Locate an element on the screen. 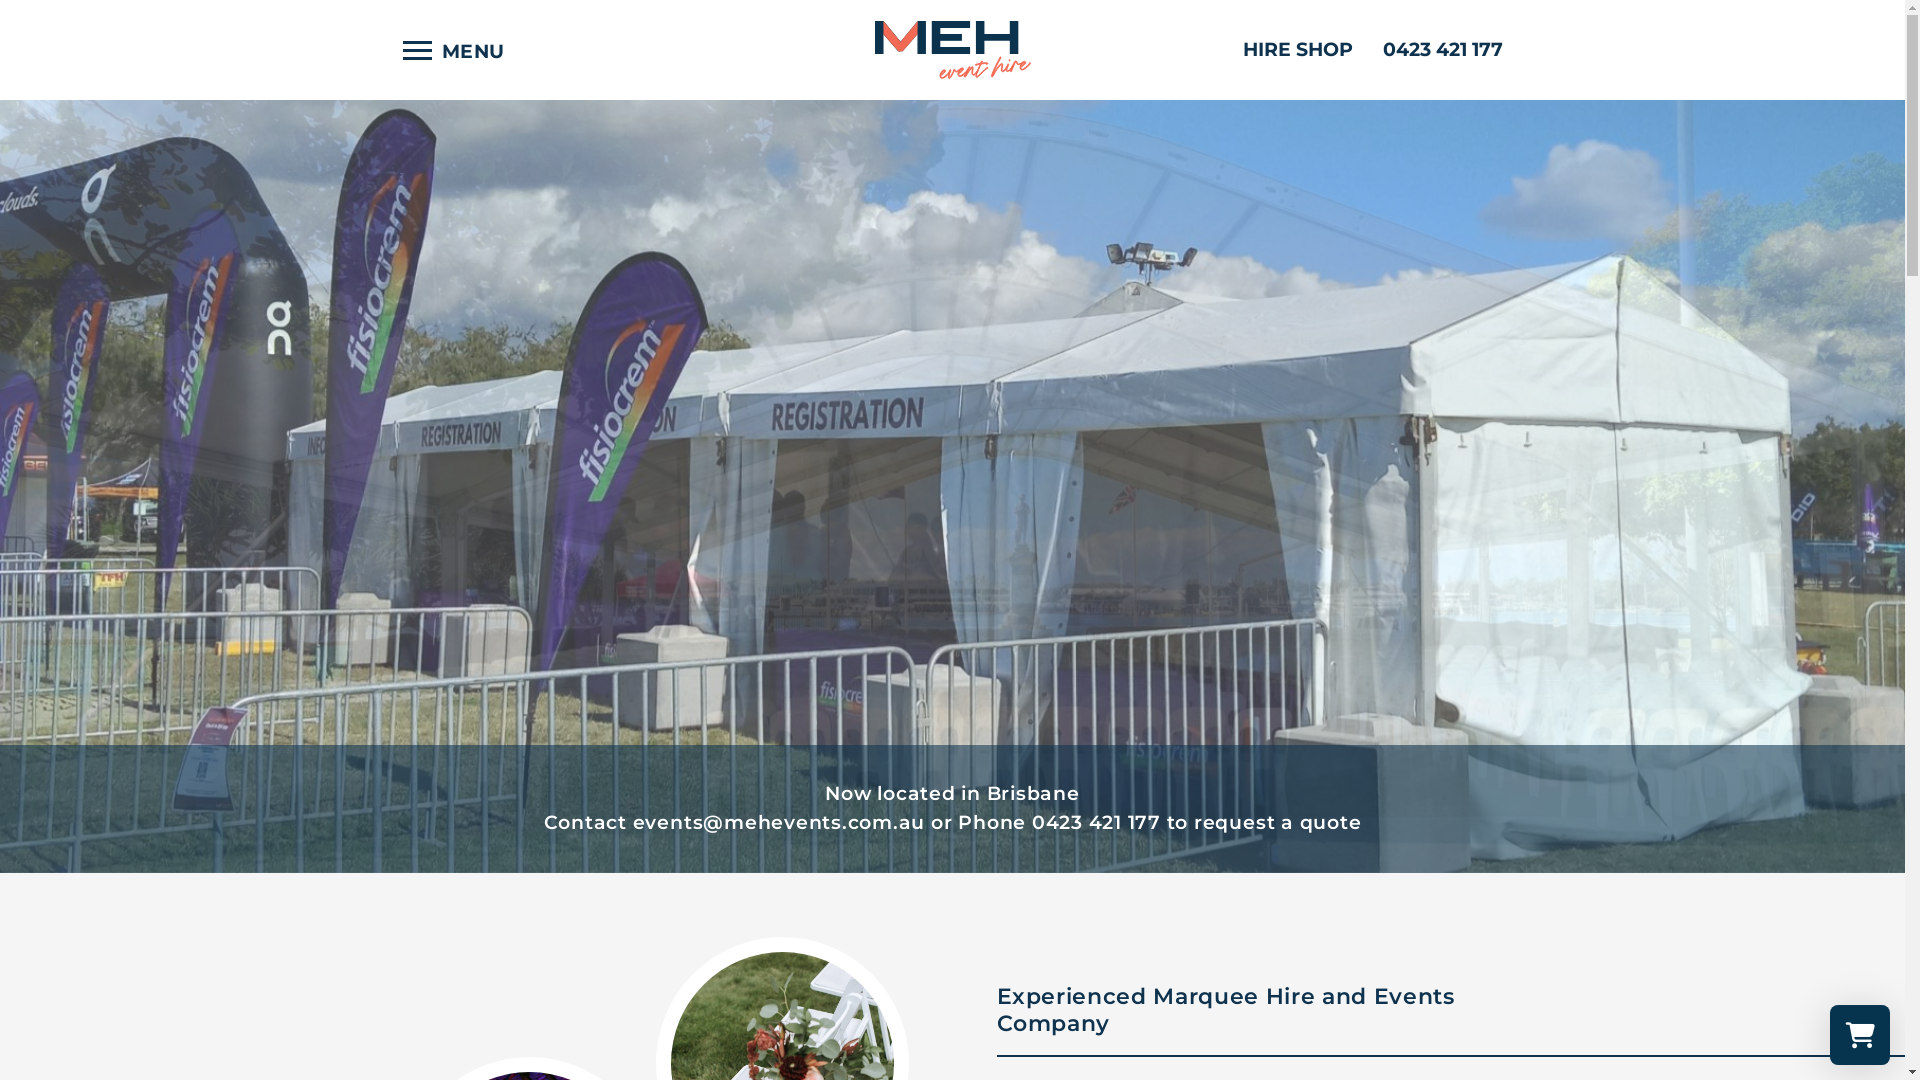 Image resolution: width=1920 pixels, height=1080 pixels. HIRE SHOP is located at coordinates (1297, 50).